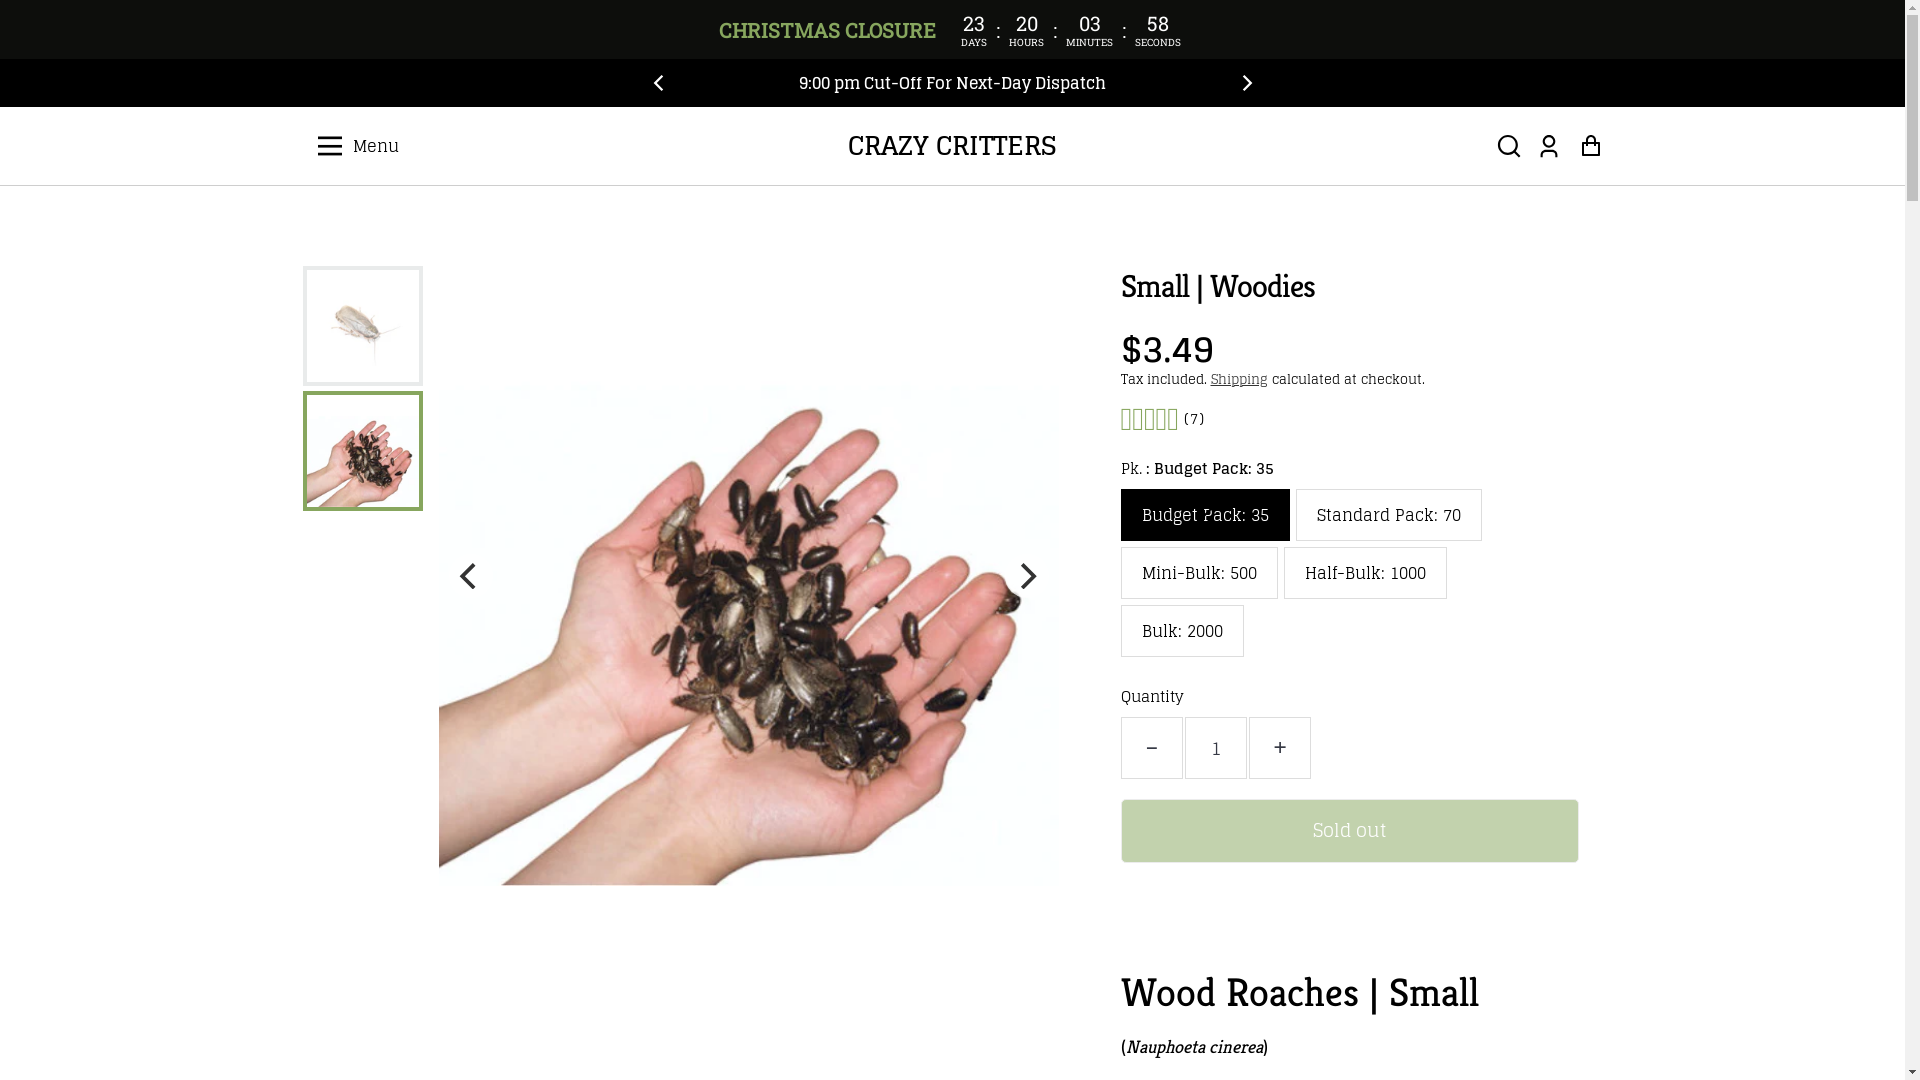 The height and width of the screenshot is (1080, 1920). I want to click on CRAZY CRITTERS, so click(952, 146).